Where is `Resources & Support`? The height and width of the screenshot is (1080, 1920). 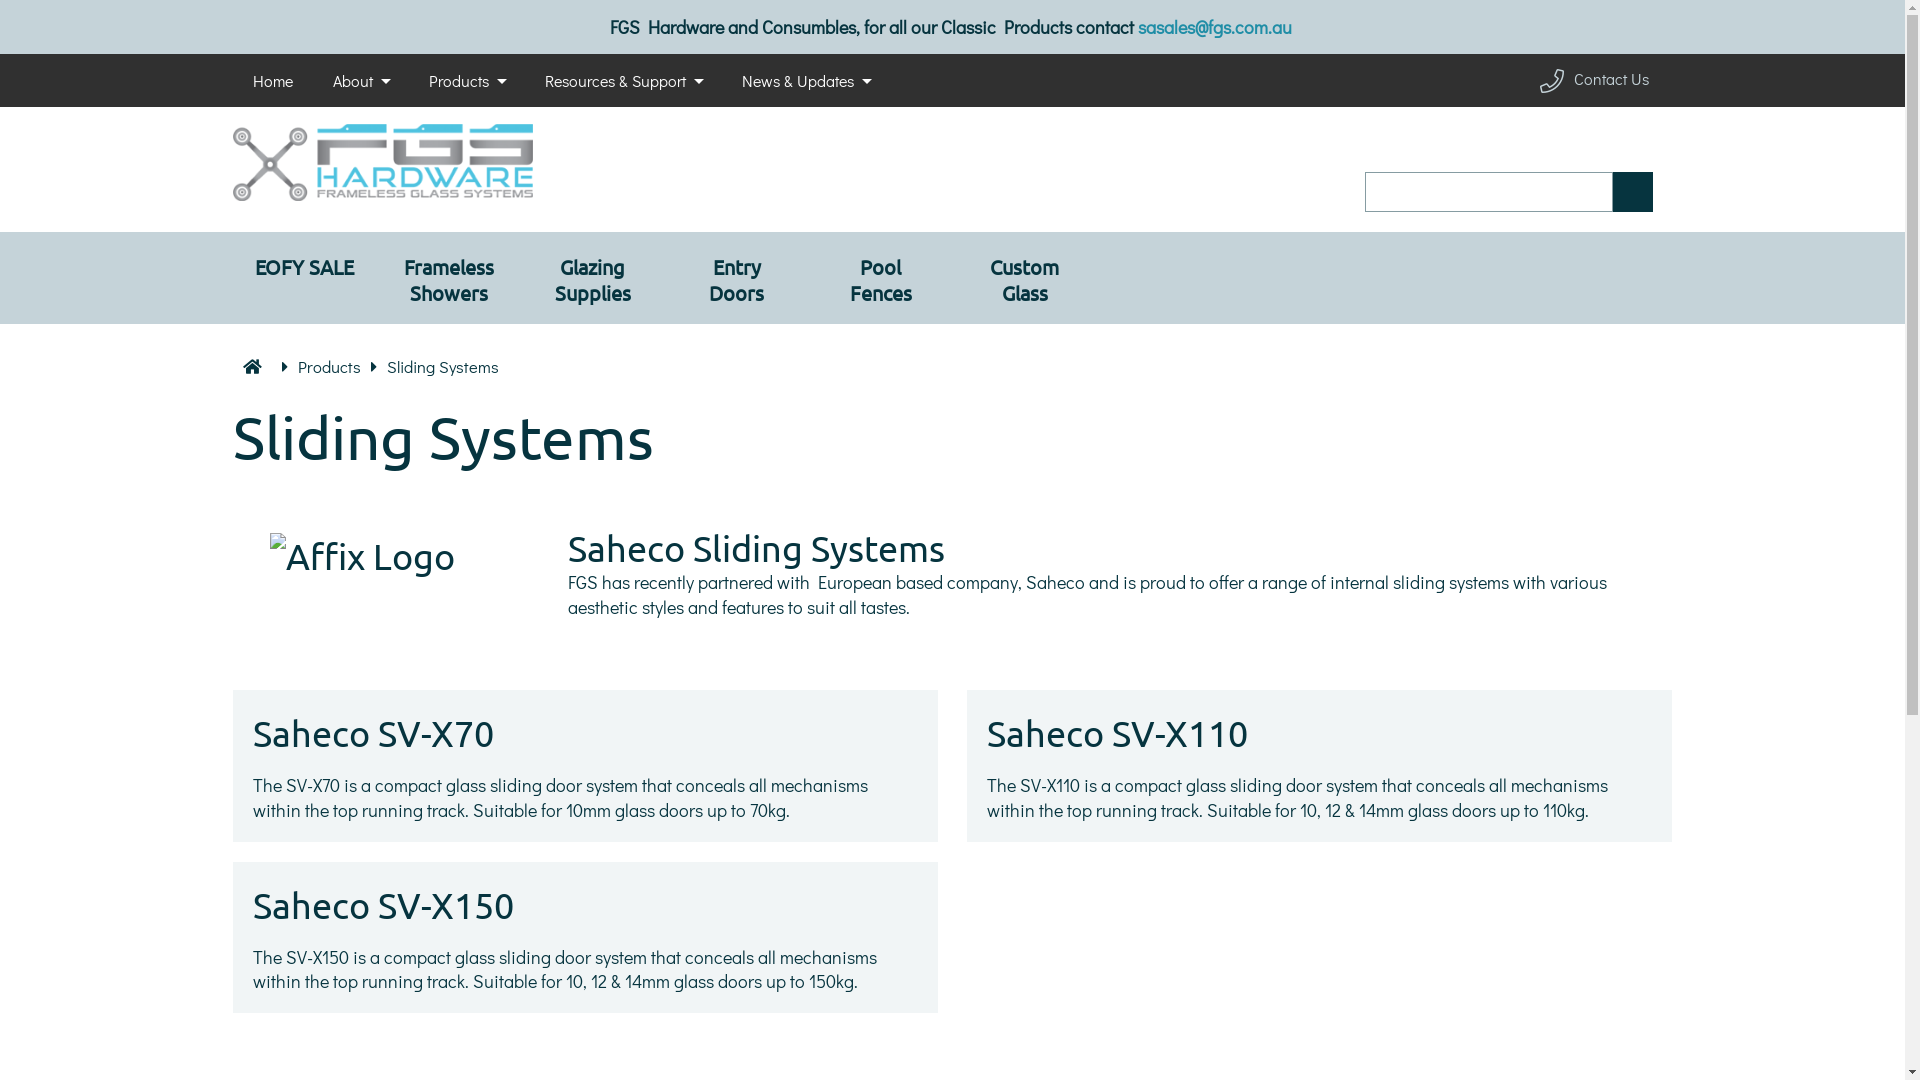
Resources & Support is located at coordinates (622, 80).